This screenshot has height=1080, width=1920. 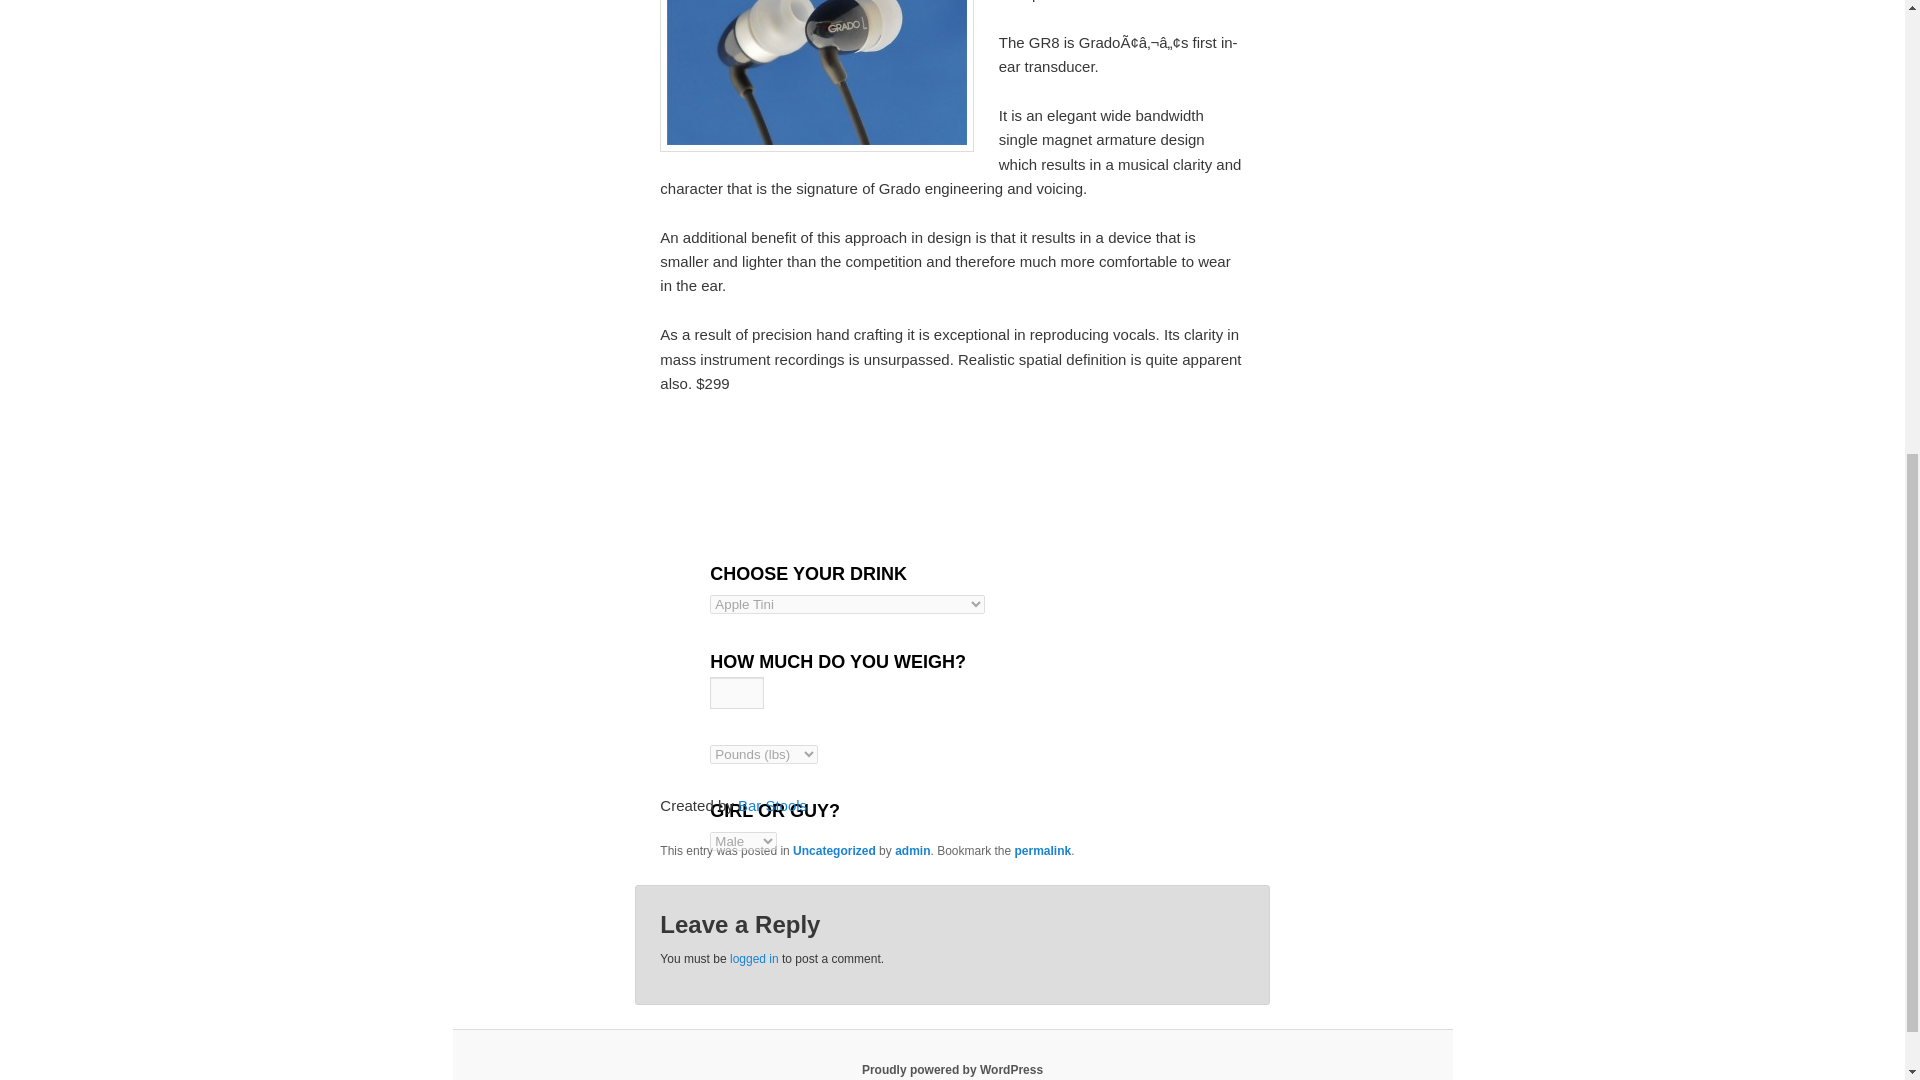 What do you see at coordinates (952, 1069) in the screenshot?
I see `Semantic Personal Publishing Platform` at bounding box center [952, 1069].